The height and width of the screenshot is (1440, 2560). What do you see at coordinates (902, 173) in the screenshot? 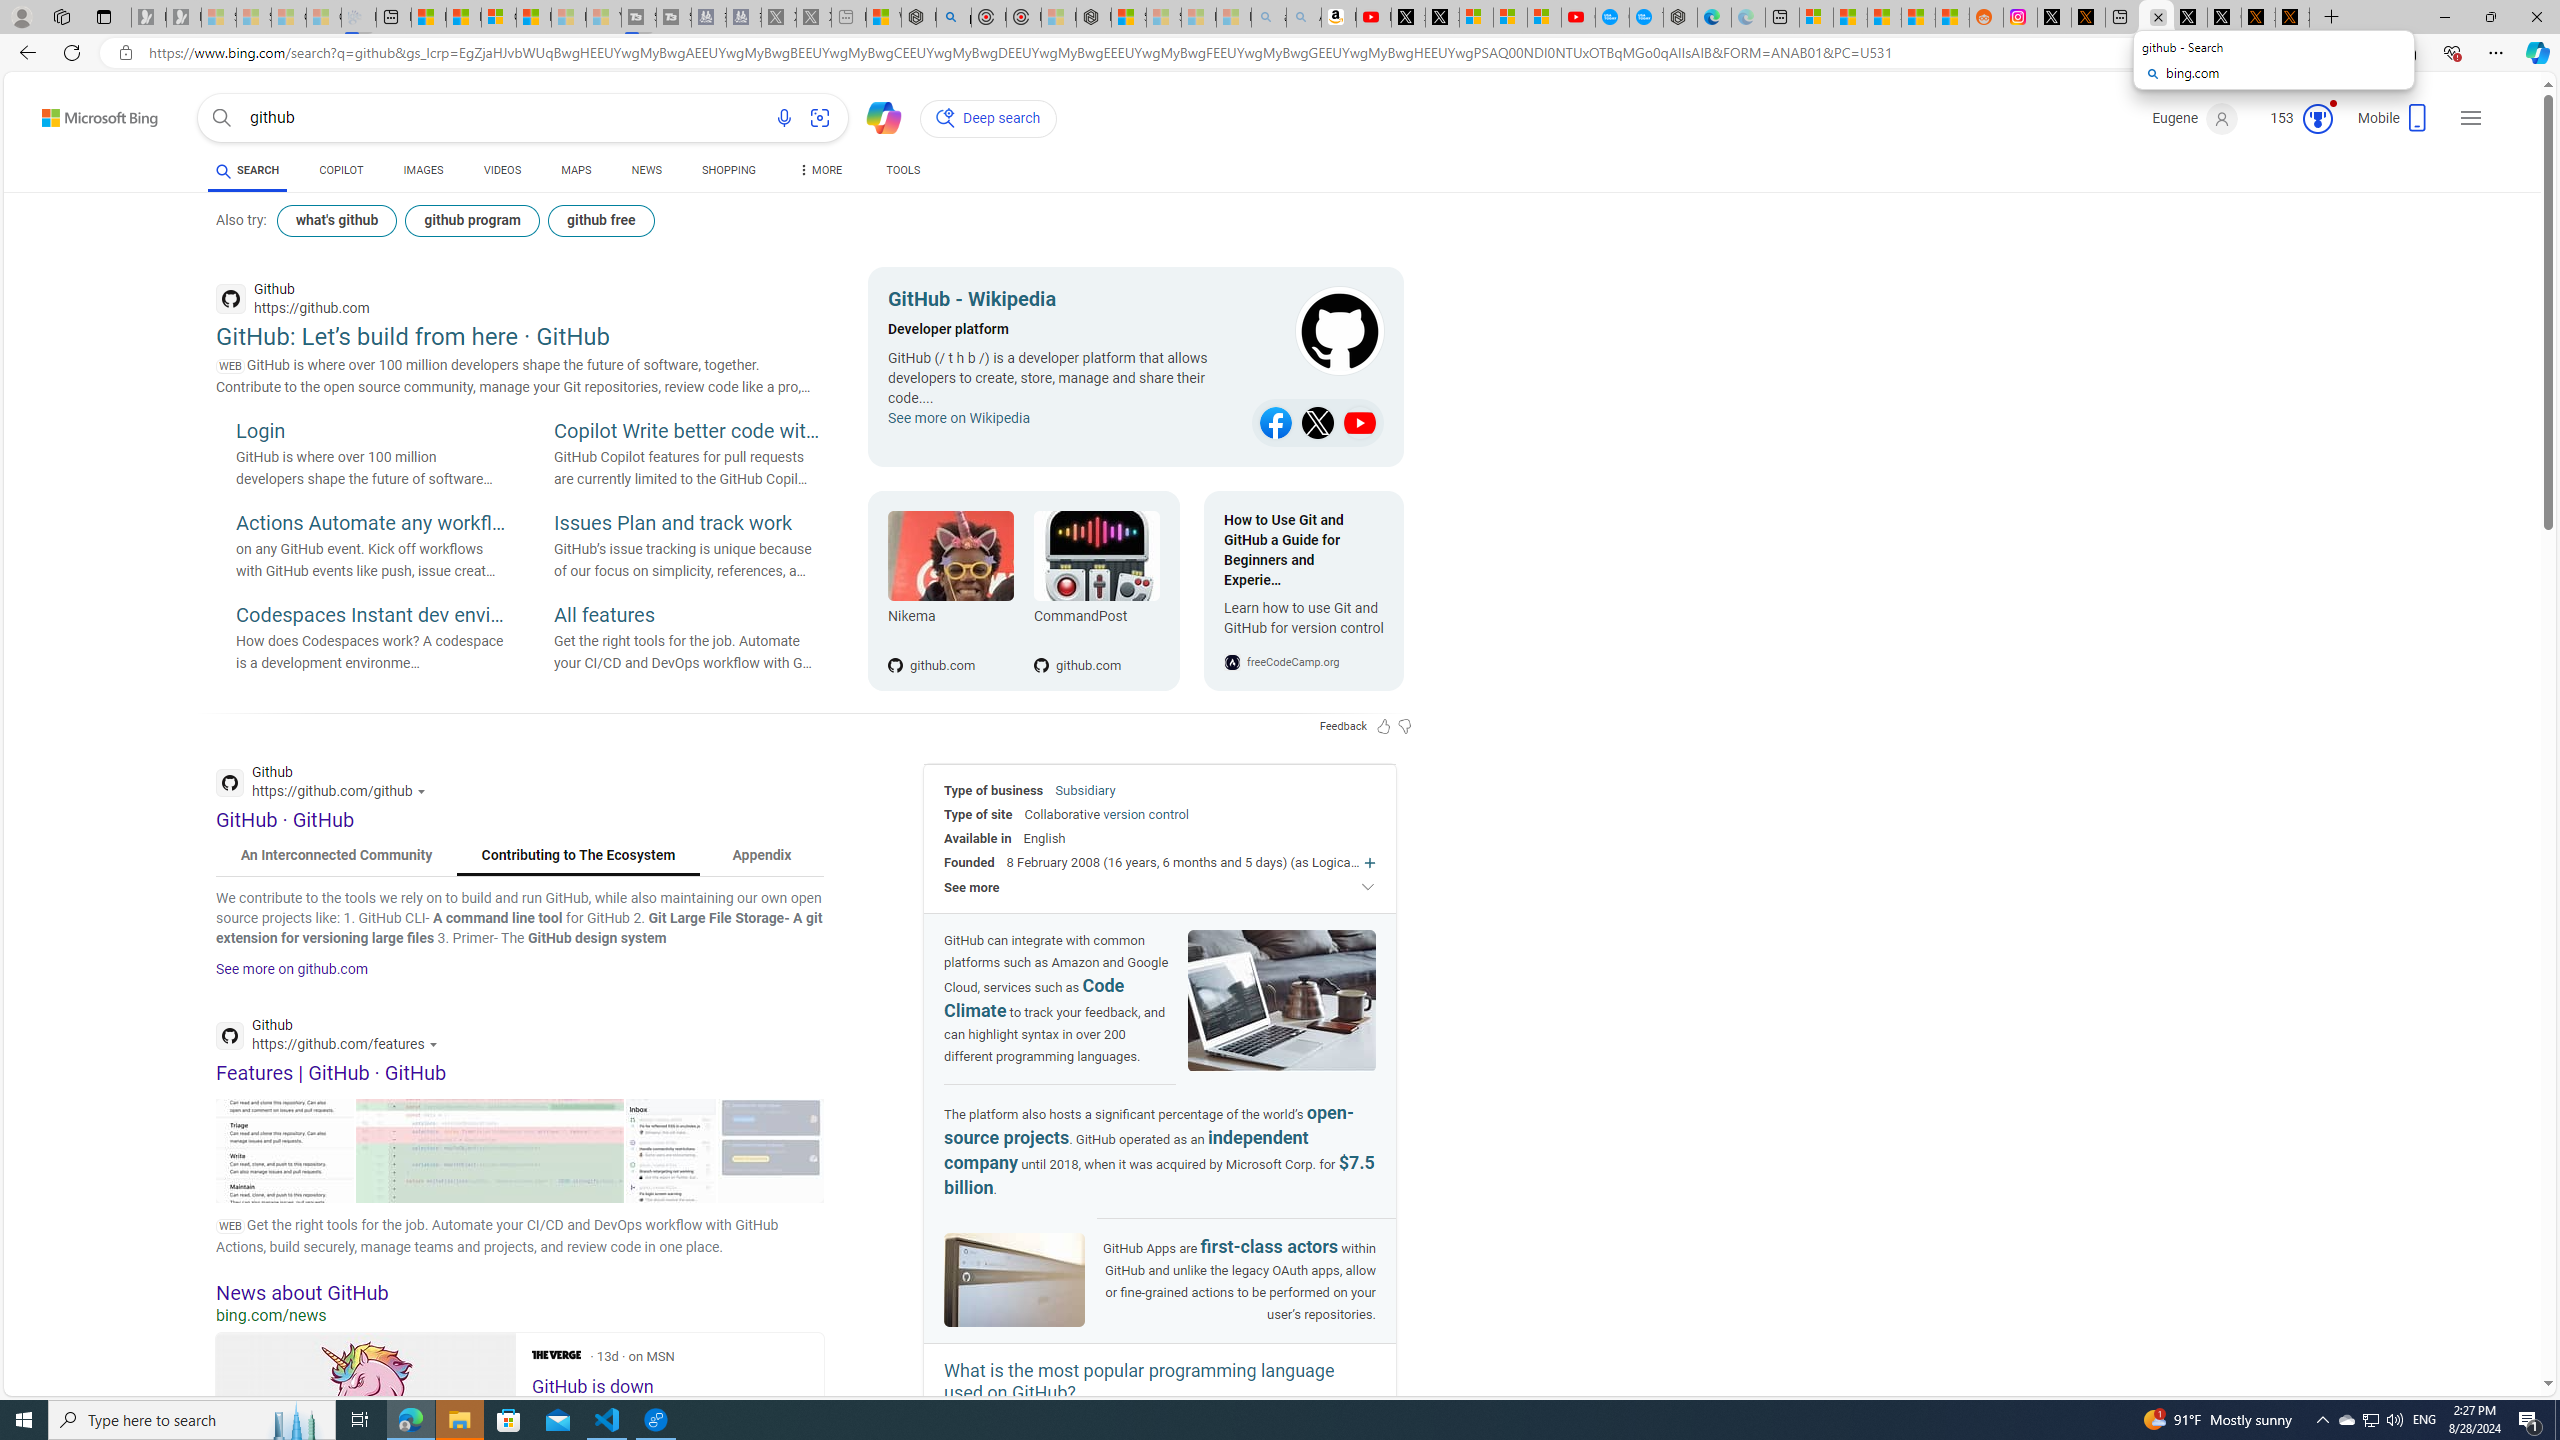
I see `TOOLS` at bounding box center [902, 173].